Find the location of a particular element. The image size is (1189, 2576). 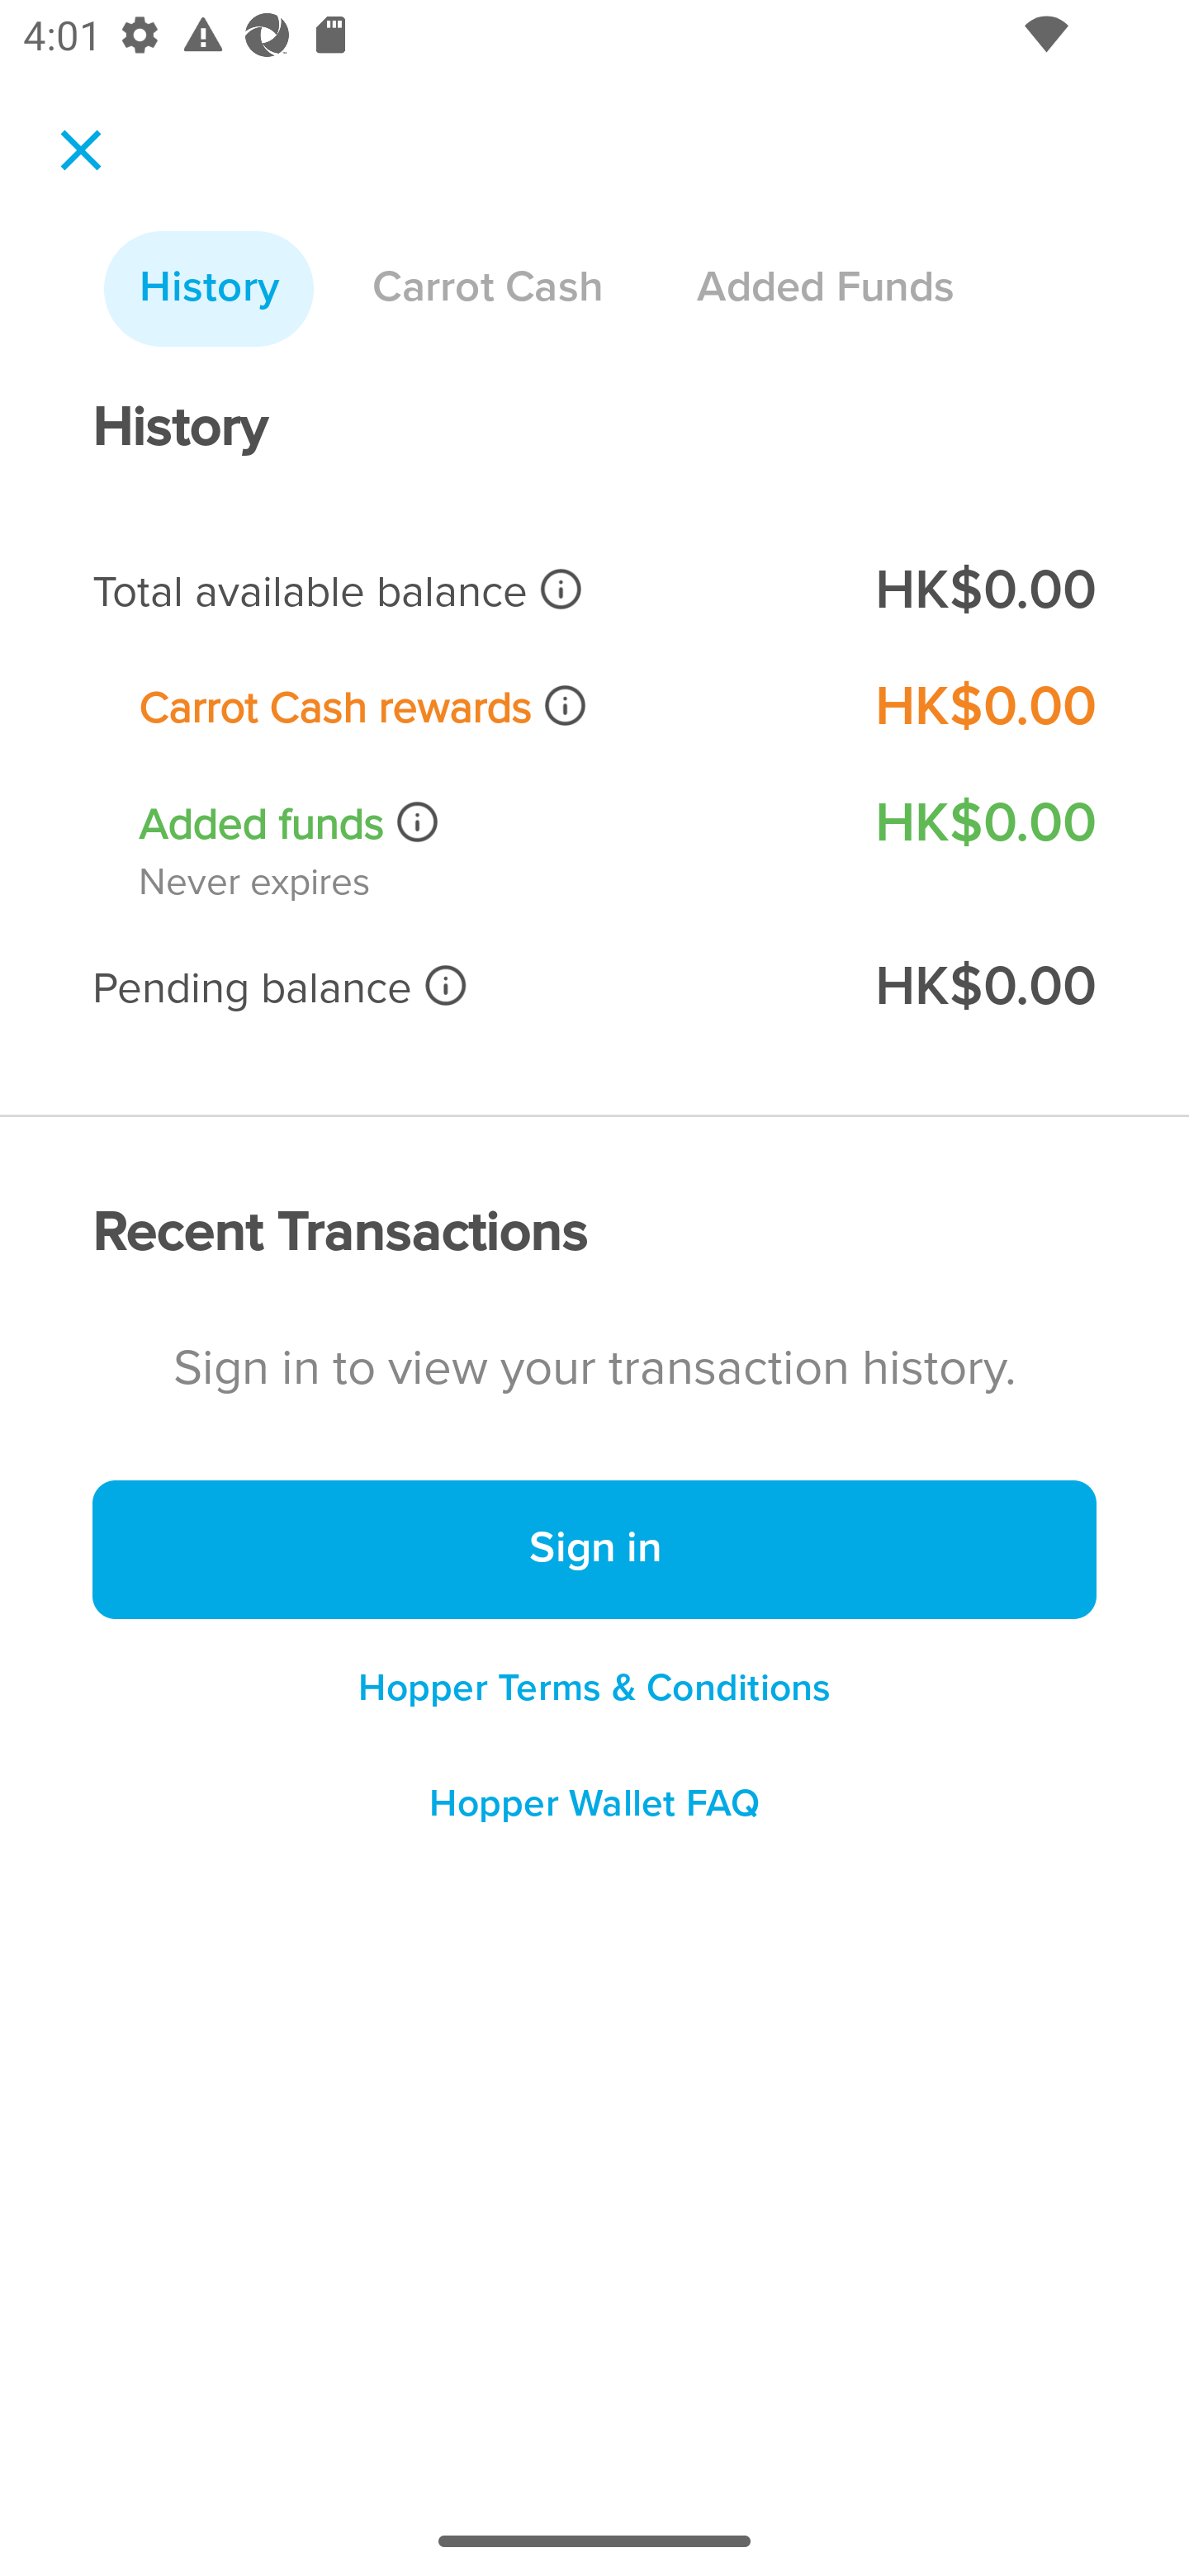

‍HK$0.00 is located at coordinates (984, 591).